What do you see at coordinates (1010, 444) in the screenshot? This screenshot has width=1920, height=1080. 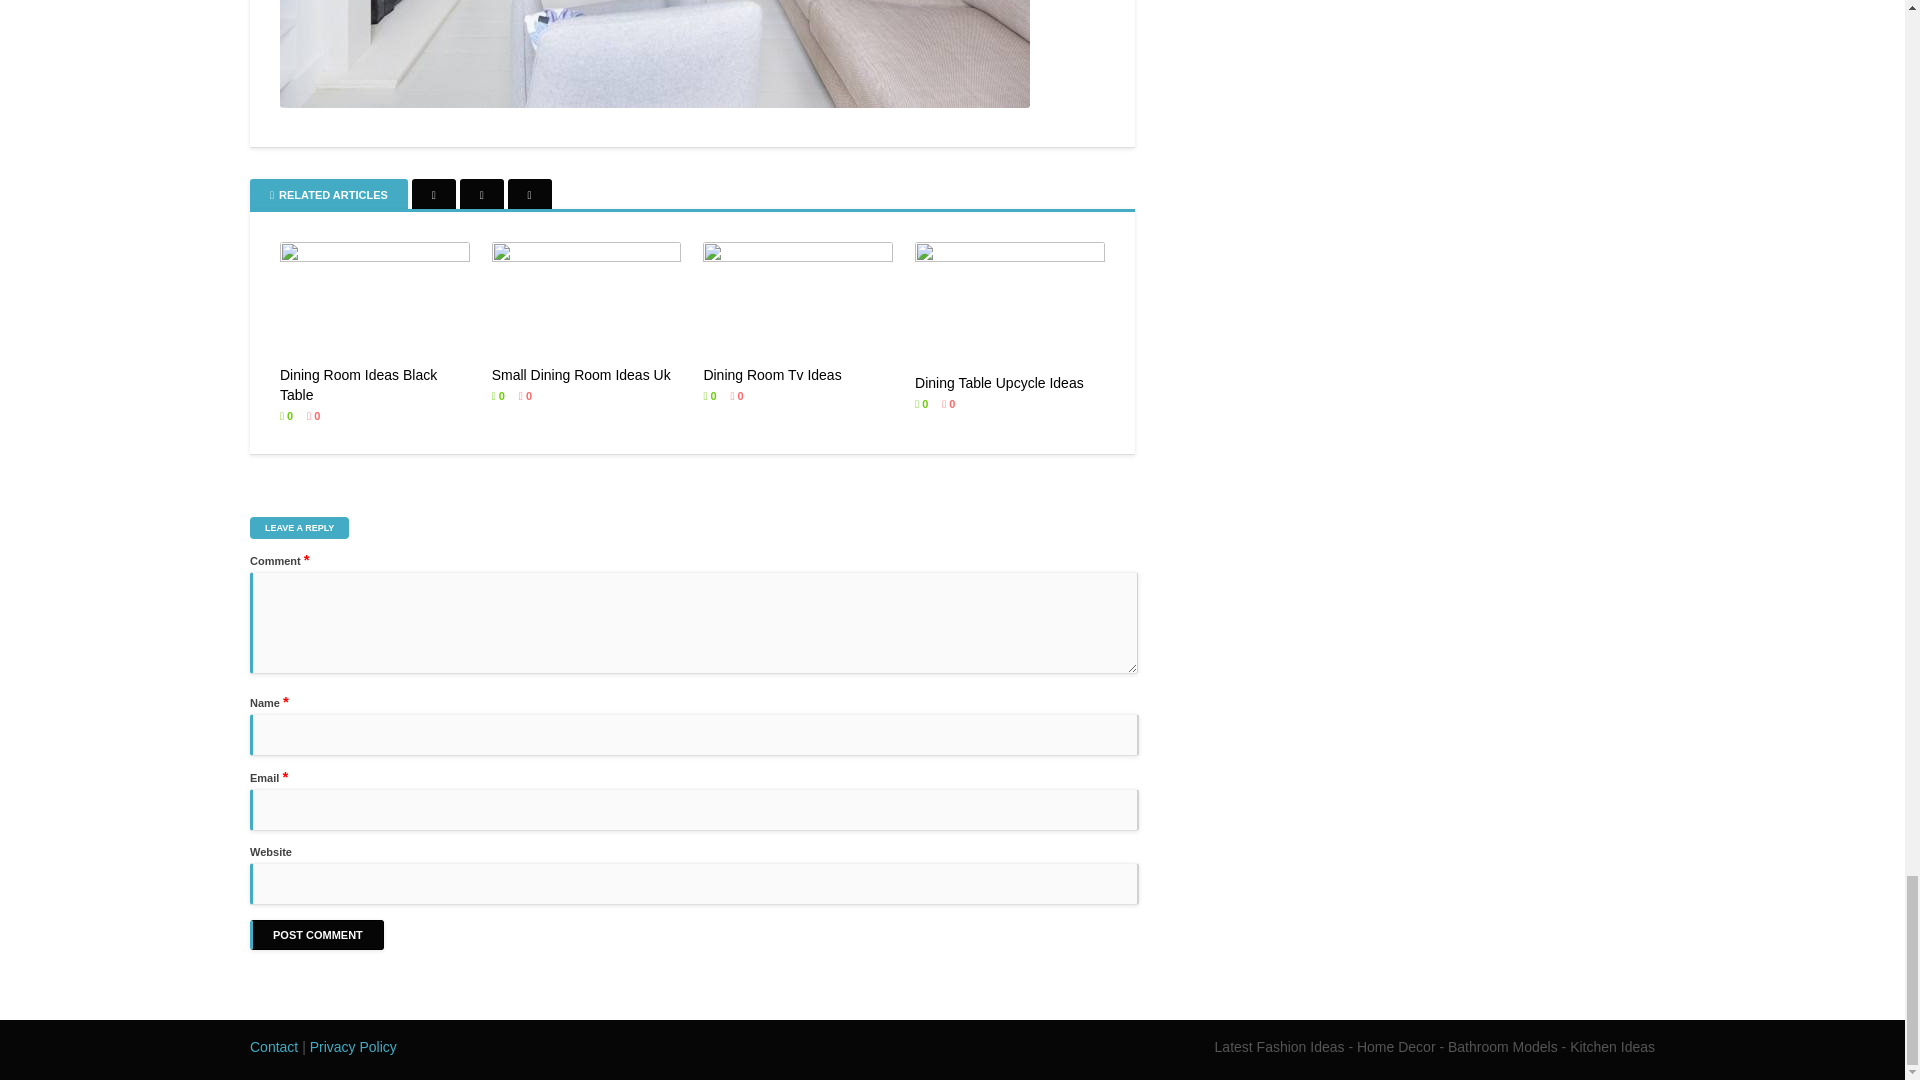 I see `Dining Table Upcycle Ideas` at bounding box center [1010, 444].